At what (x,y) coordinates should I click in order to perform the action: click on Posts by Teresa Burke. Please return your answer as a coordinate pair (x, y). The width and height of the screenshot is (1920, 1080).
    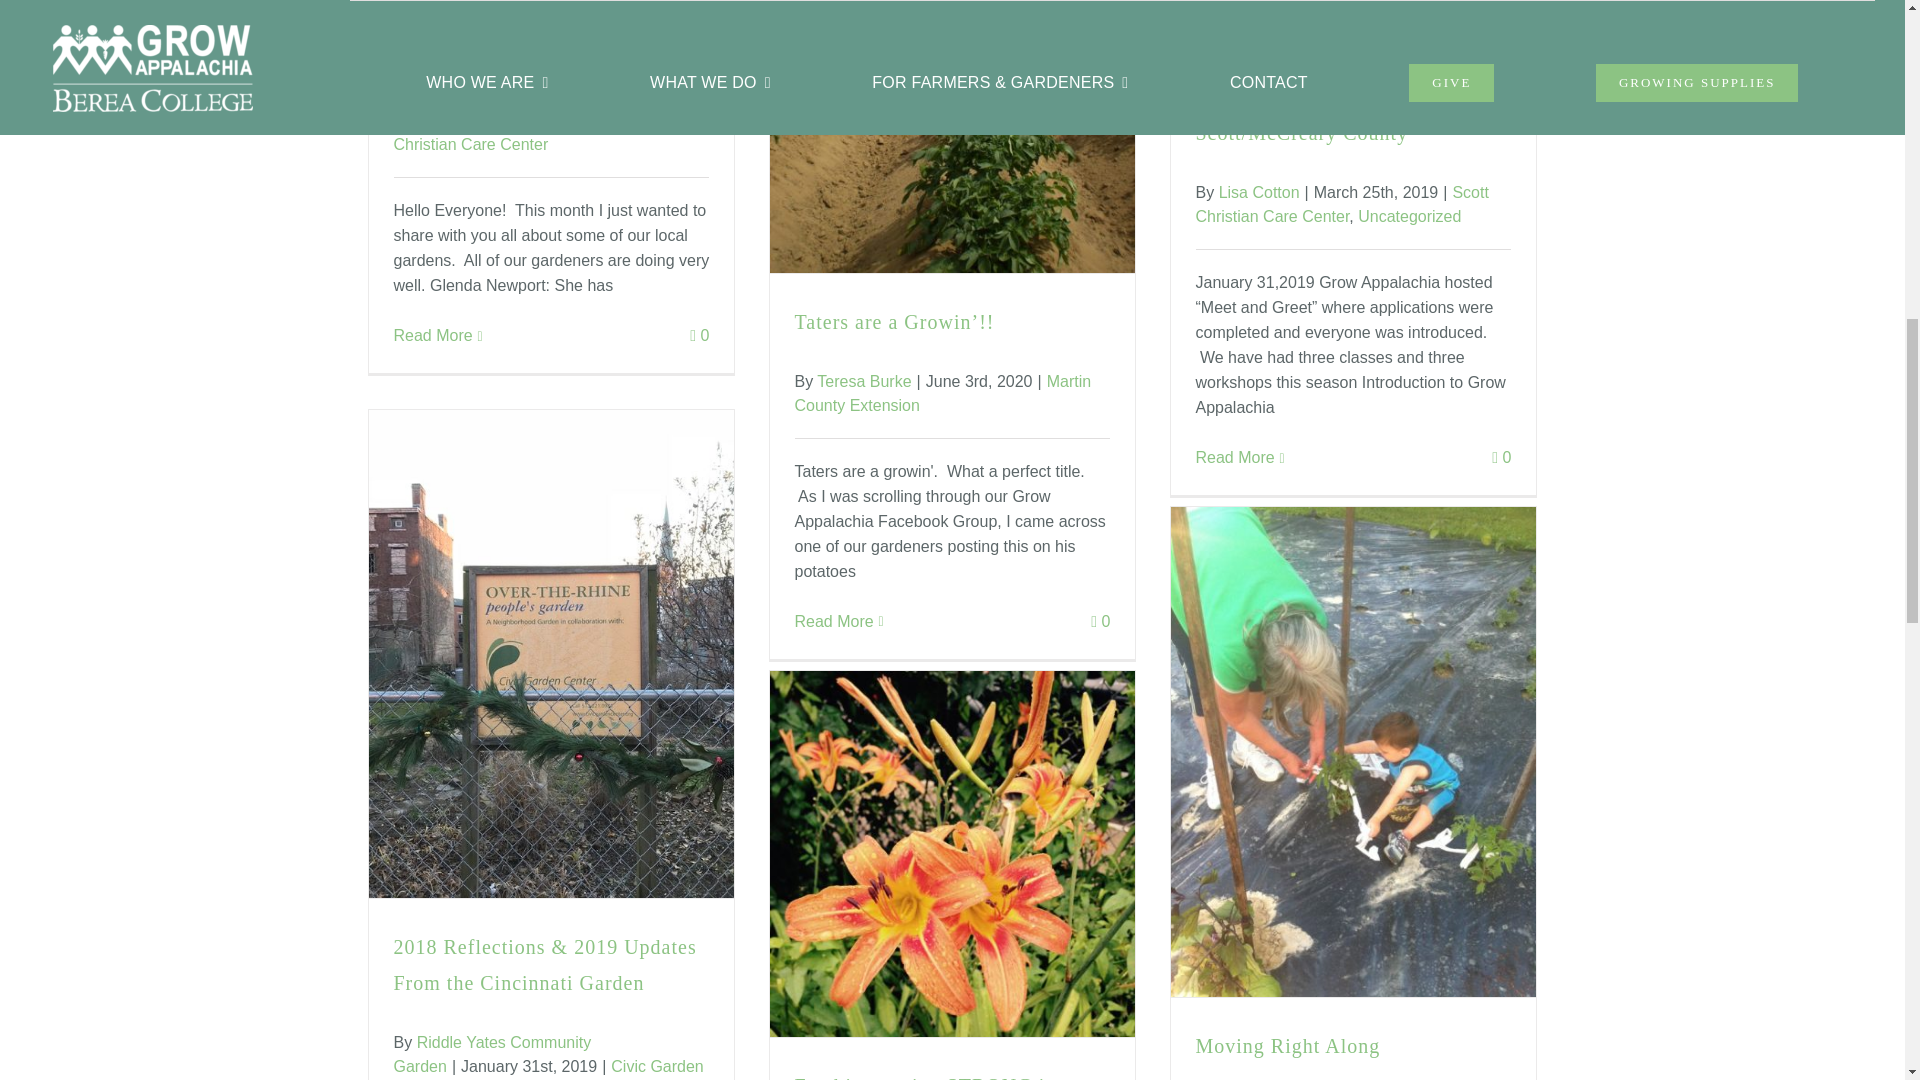
    Looking at the image, I should click on (864, 380).